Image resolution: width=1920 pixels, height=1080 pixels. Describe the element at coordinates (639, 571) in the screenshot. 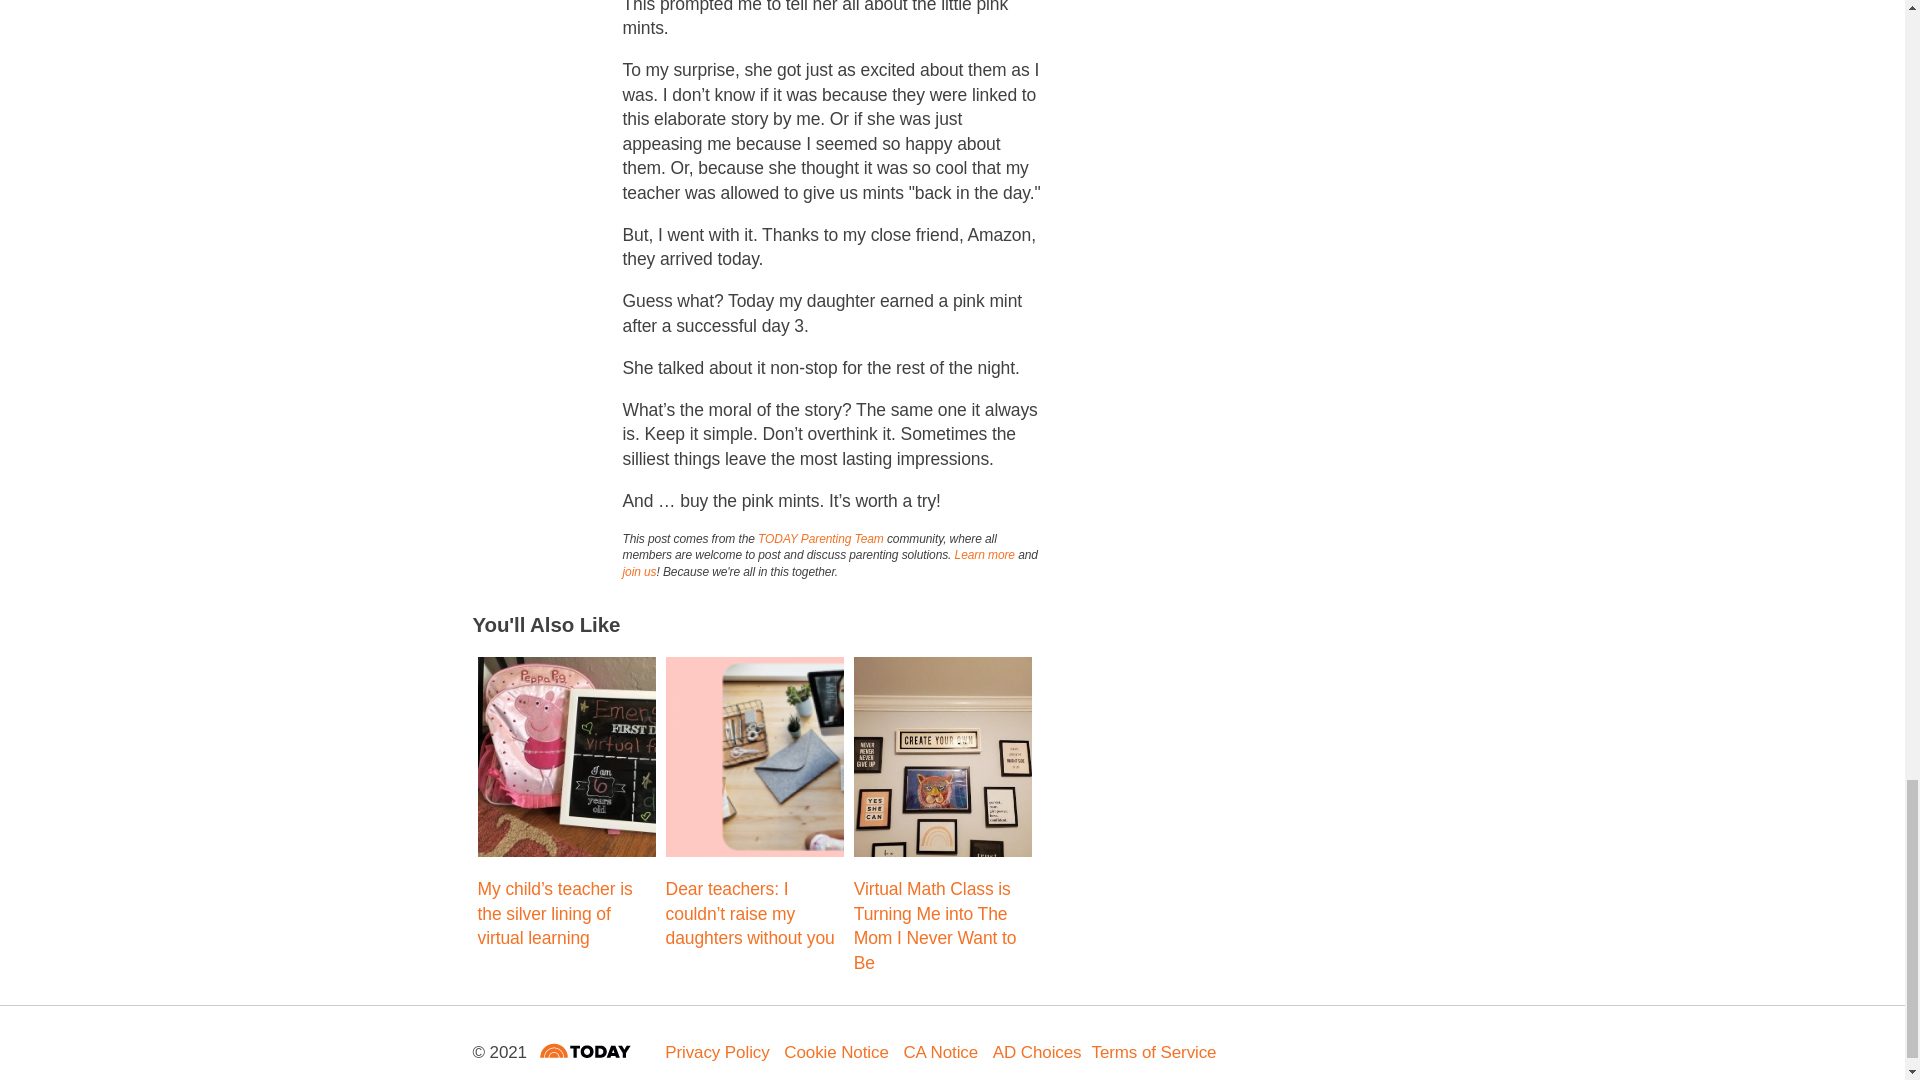

I see `join us` at that location.